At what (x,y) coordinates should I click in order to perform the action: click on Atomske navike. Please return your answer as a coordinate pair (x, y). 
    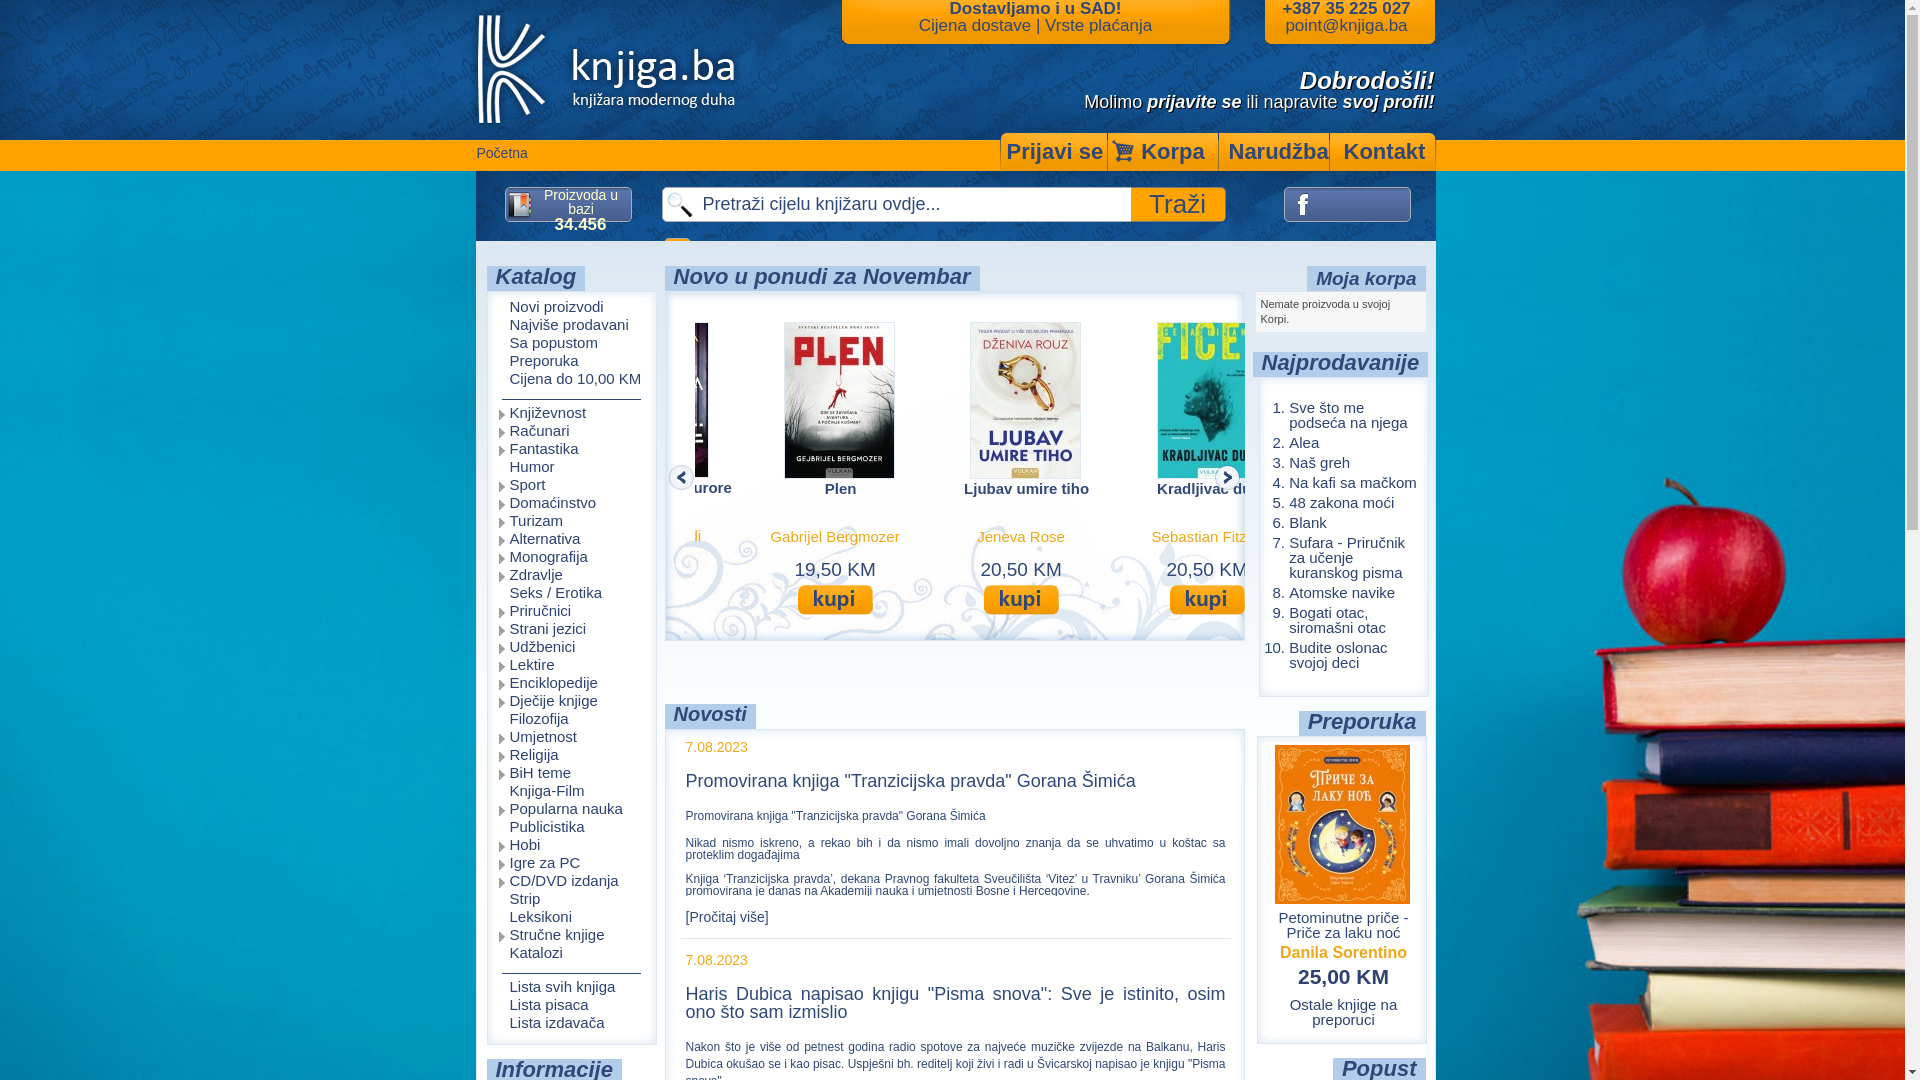
    Looking at the image, I should click on (1342, 592).